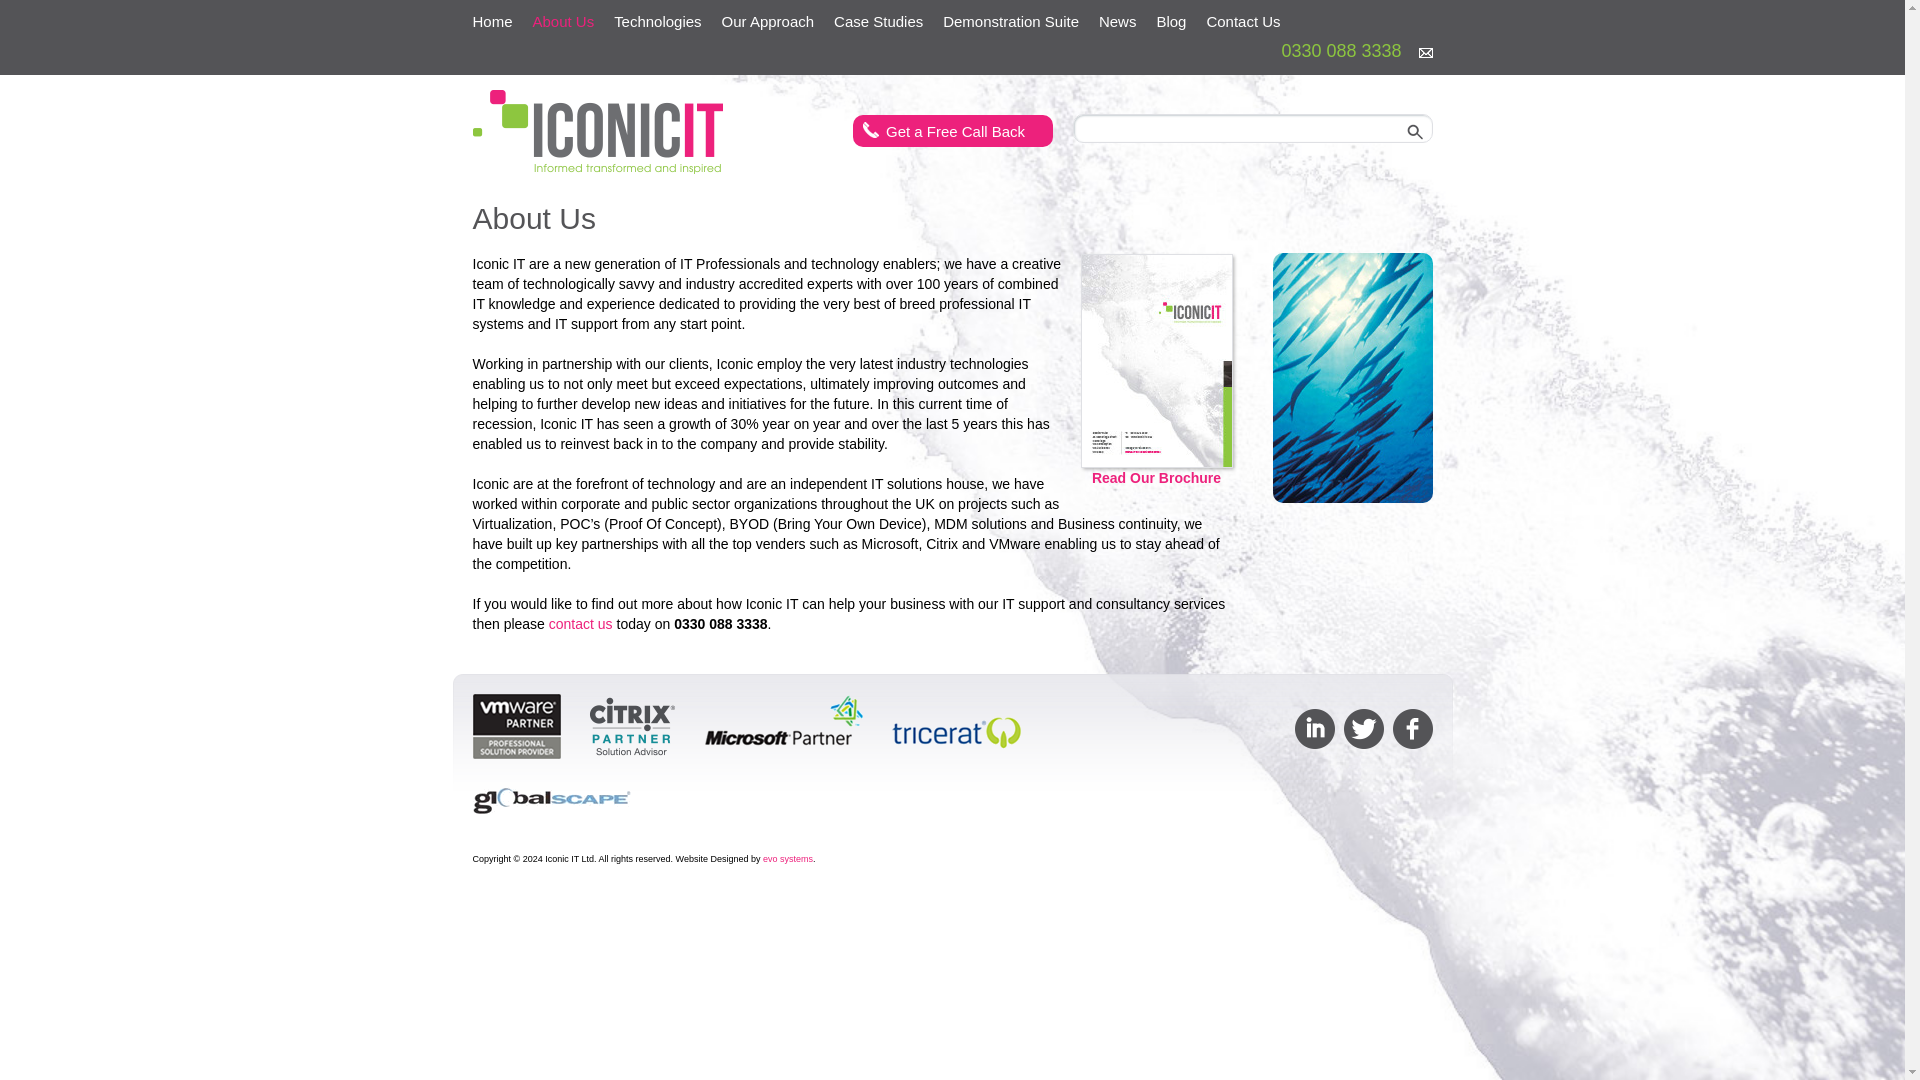 The height and width of the screenshot is (1080, 1920). Describe the element at coordinates (1010, 21) in the screenshot. I see `Demonstration Suite` at that location.